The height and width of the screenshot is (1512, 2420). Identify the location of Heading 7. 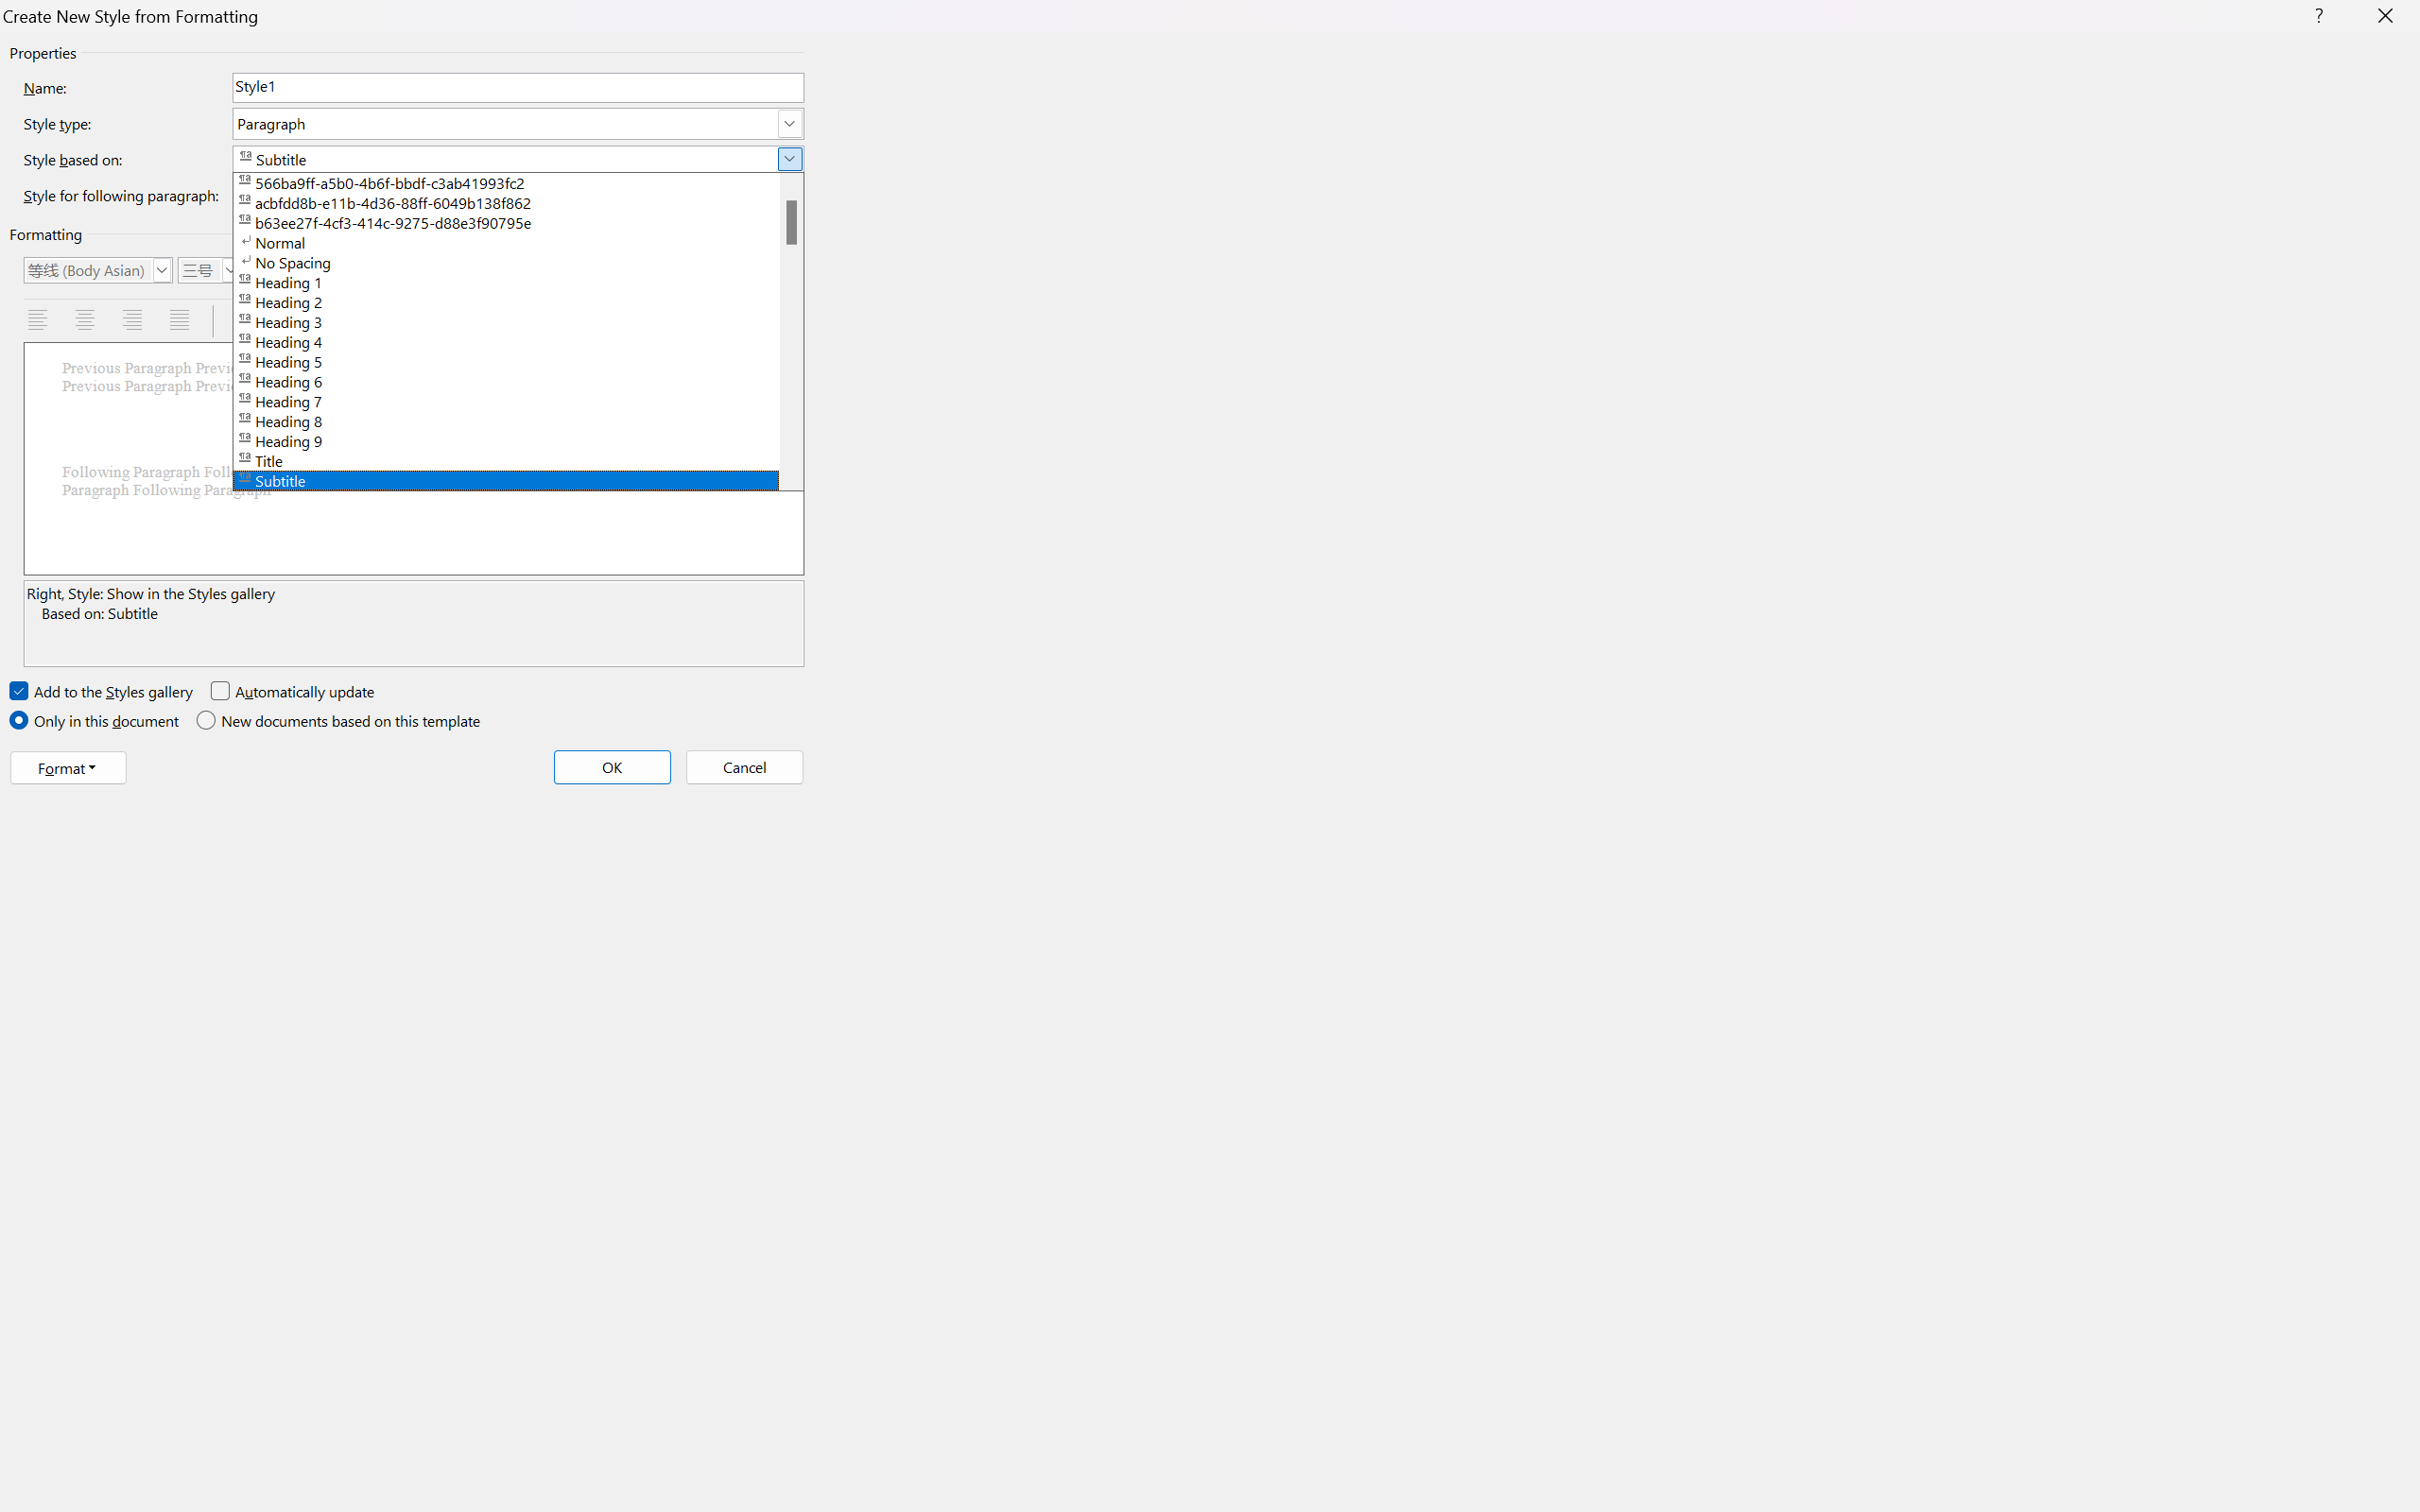
(517, 399).